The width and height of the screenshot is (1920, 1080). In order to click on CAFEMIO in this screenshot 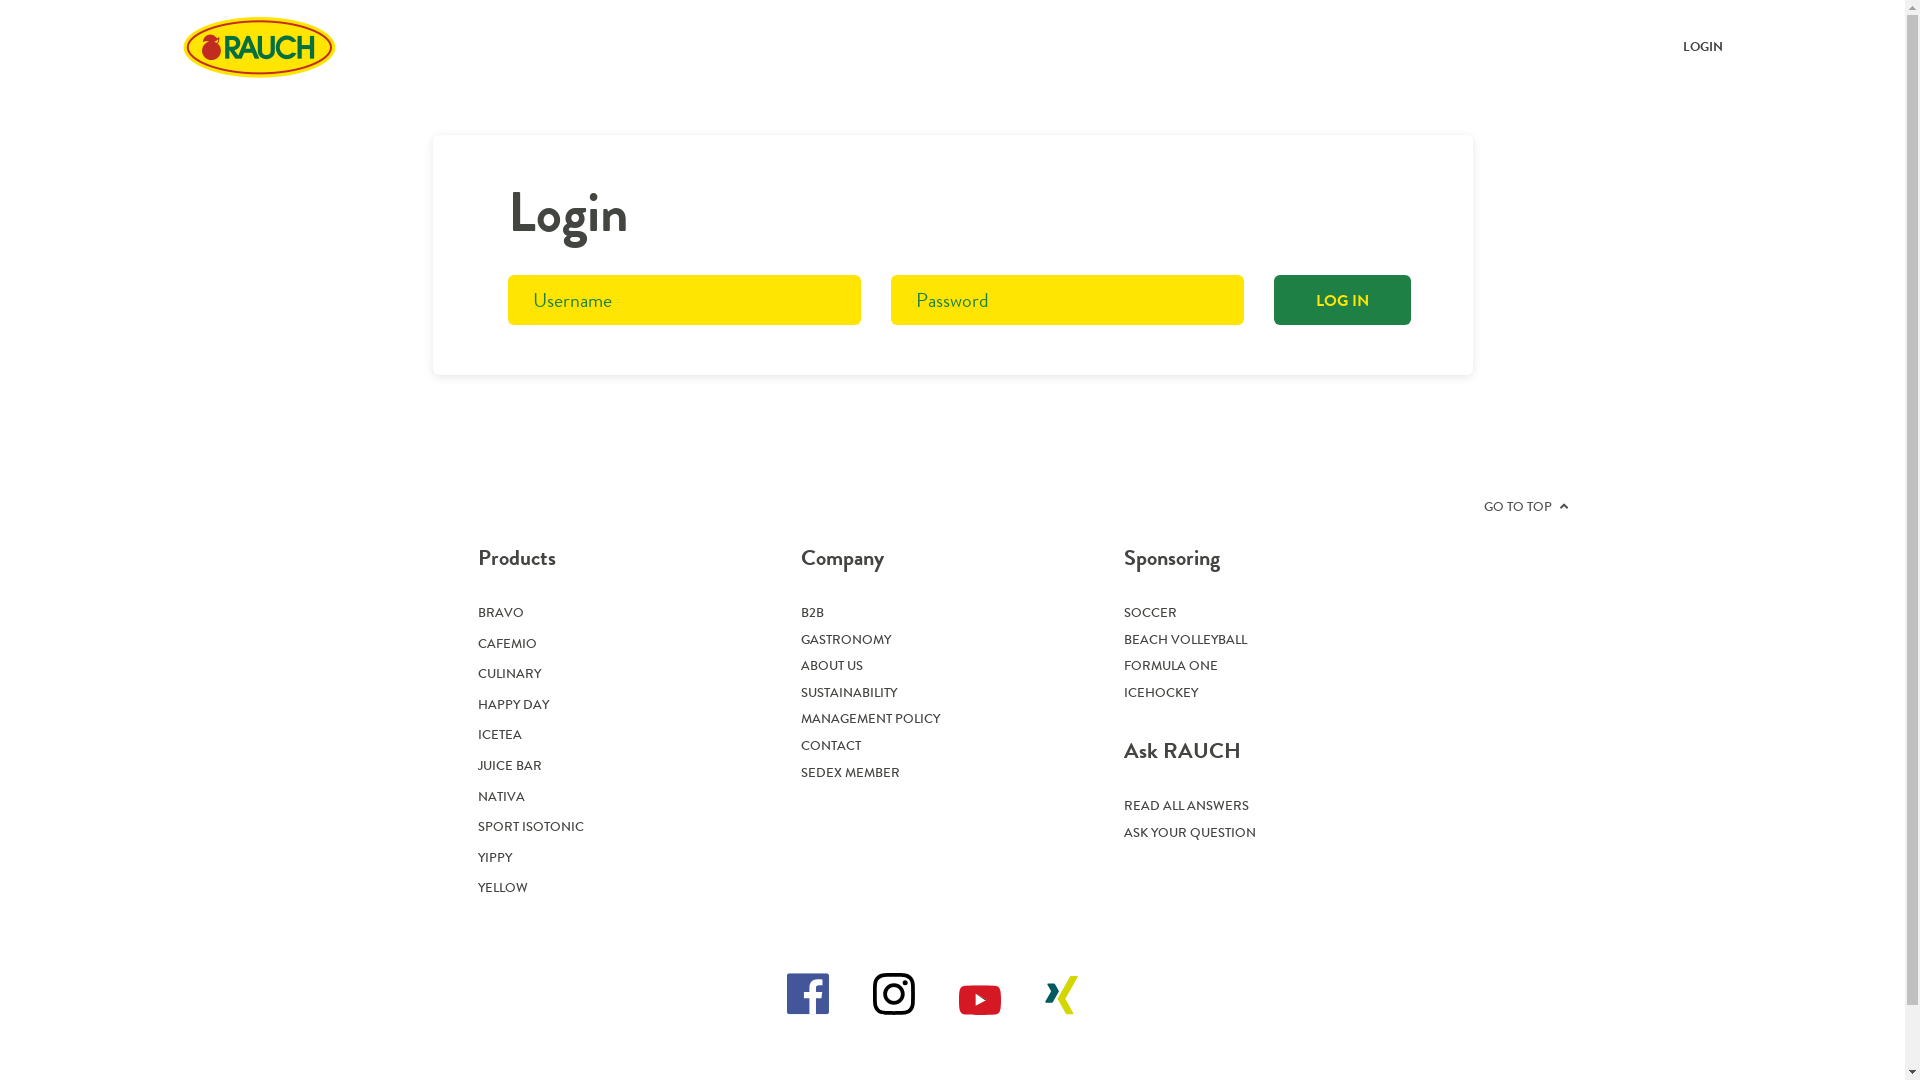, I will do `click(508, 644)`.